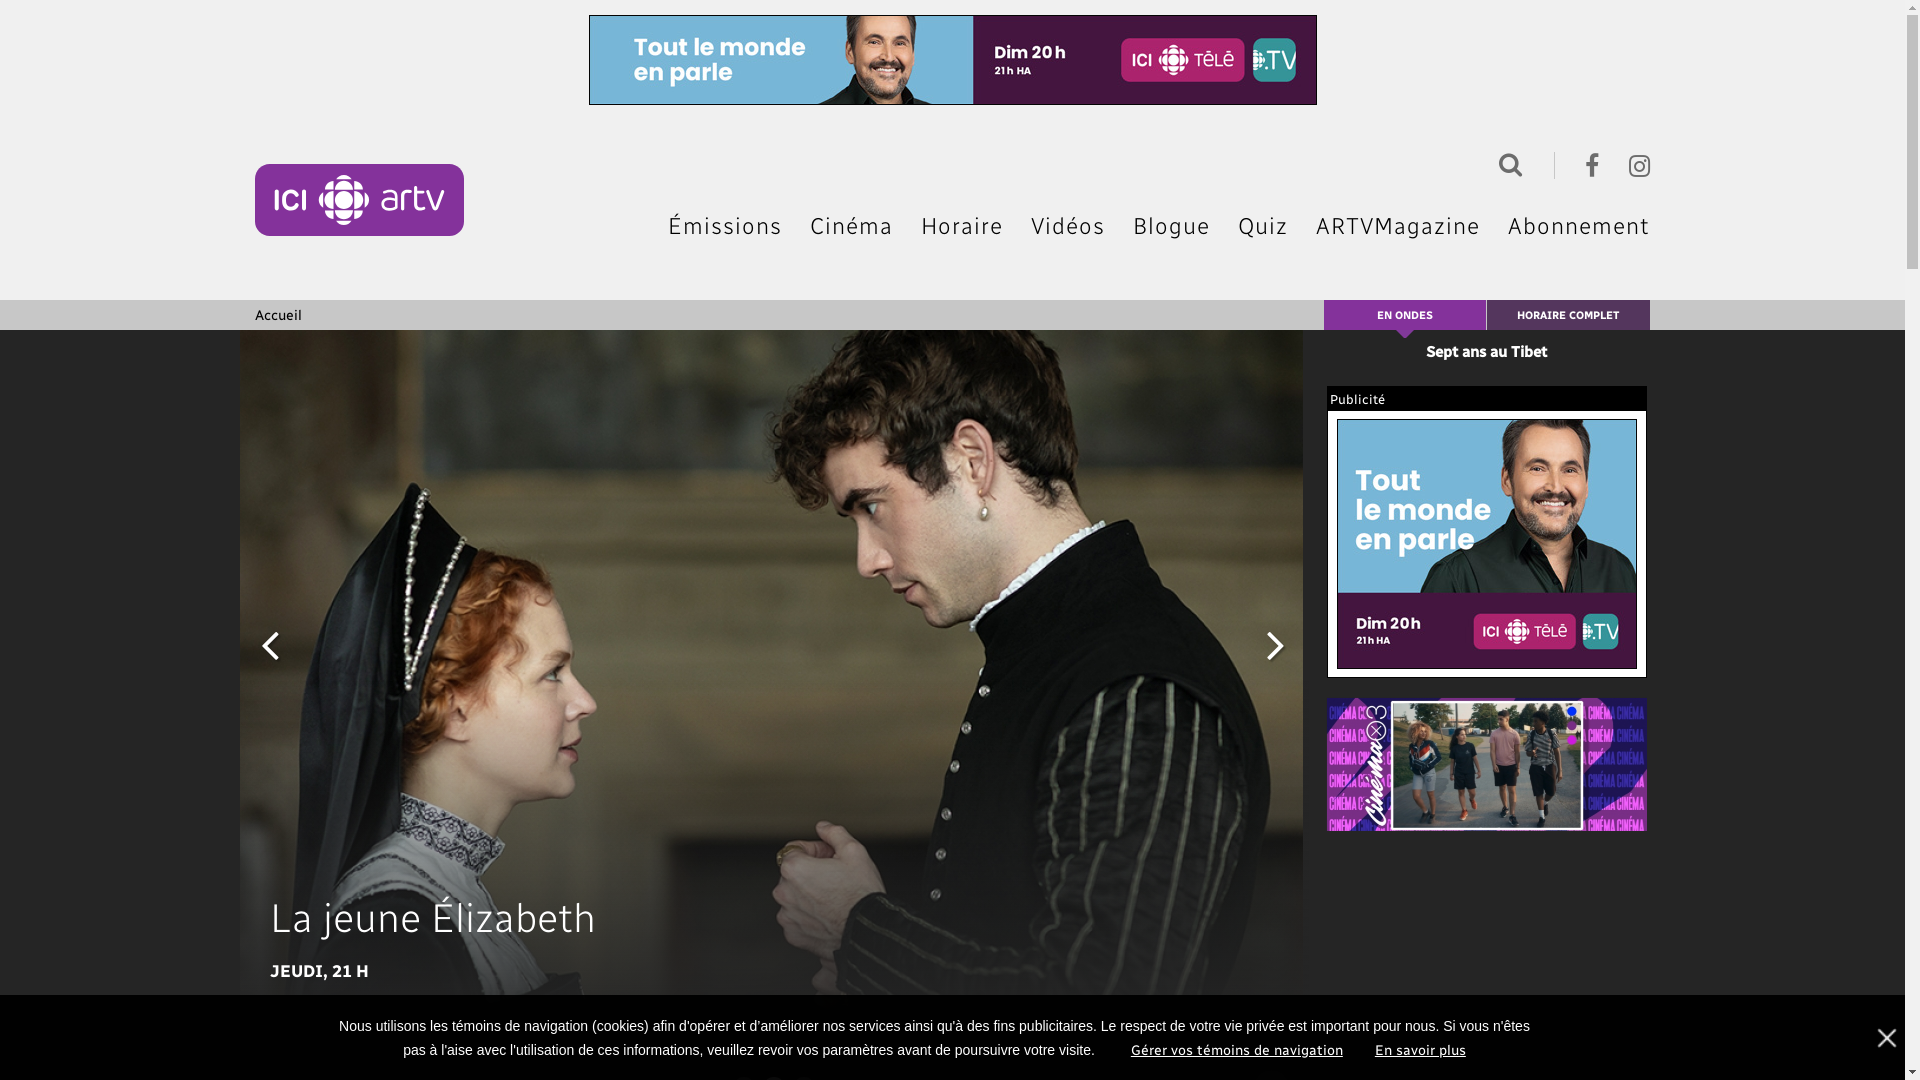 Image resolution: width=1920 pixels, height=1080 pixels. Describe the element at coordinates (1172, 225) in the screenshot. I see `Blogue` at that location.